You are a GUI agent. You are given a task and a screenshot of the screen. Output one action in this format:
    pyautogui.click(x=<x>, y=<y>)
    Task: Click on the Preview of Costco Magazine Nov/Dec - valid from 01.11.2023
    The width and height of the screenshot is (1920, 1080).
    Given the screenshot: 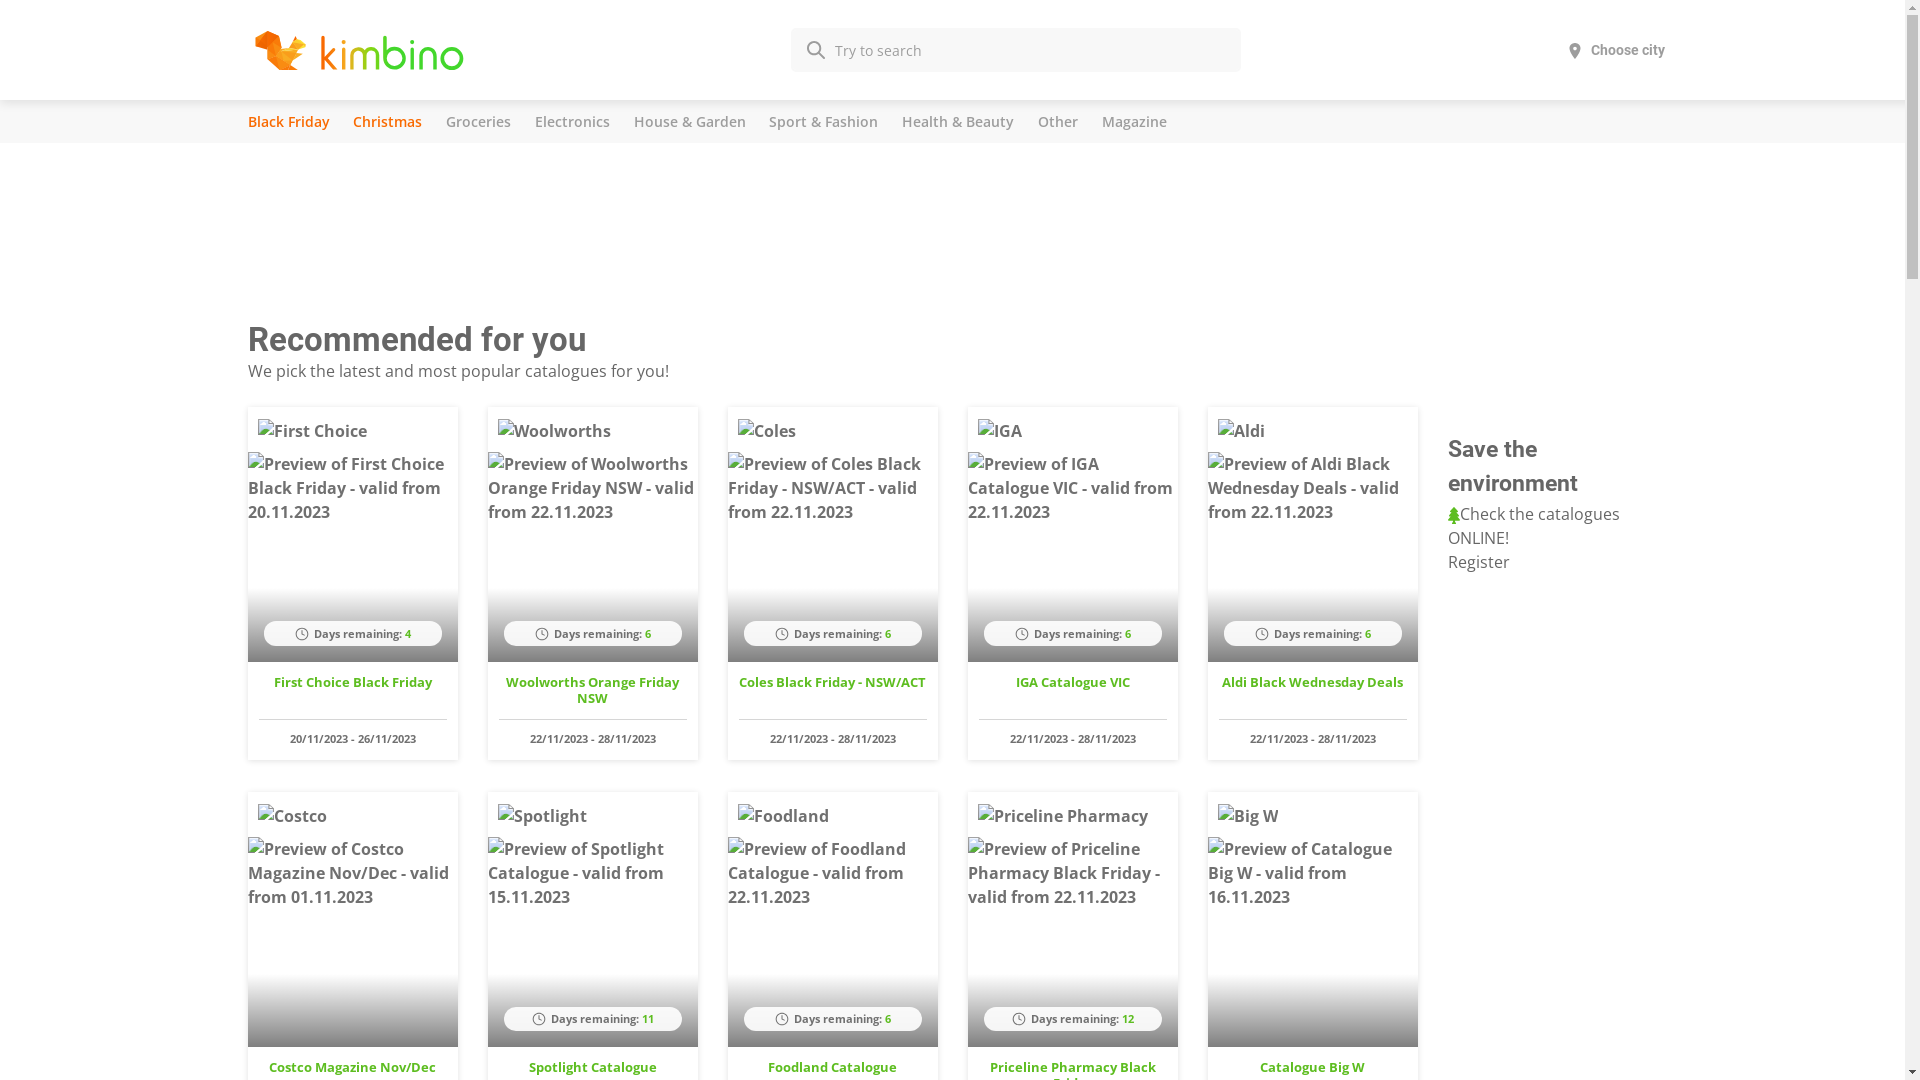 What is the action you would take?
    pyautogui.click(x=353, y=873)
    